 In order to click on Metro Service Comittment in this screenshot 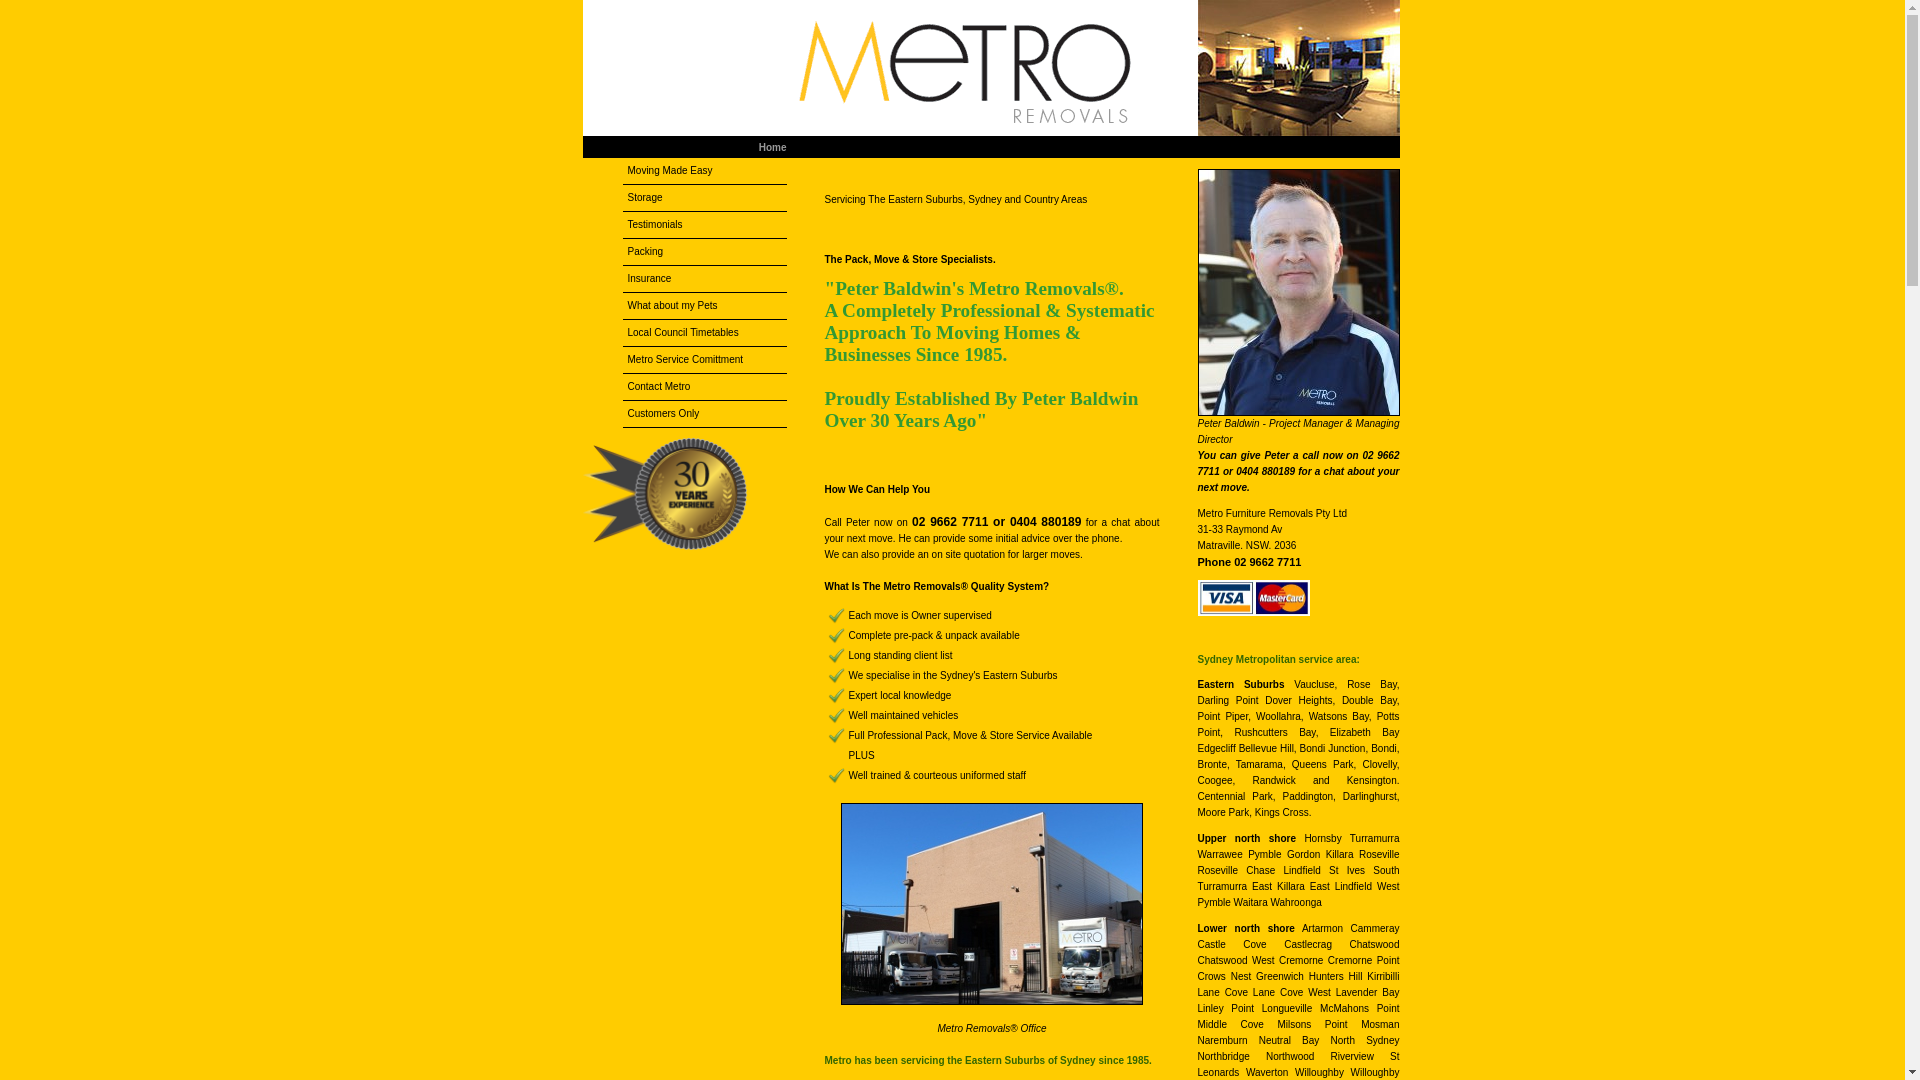, I will do `click(704, 360)`.